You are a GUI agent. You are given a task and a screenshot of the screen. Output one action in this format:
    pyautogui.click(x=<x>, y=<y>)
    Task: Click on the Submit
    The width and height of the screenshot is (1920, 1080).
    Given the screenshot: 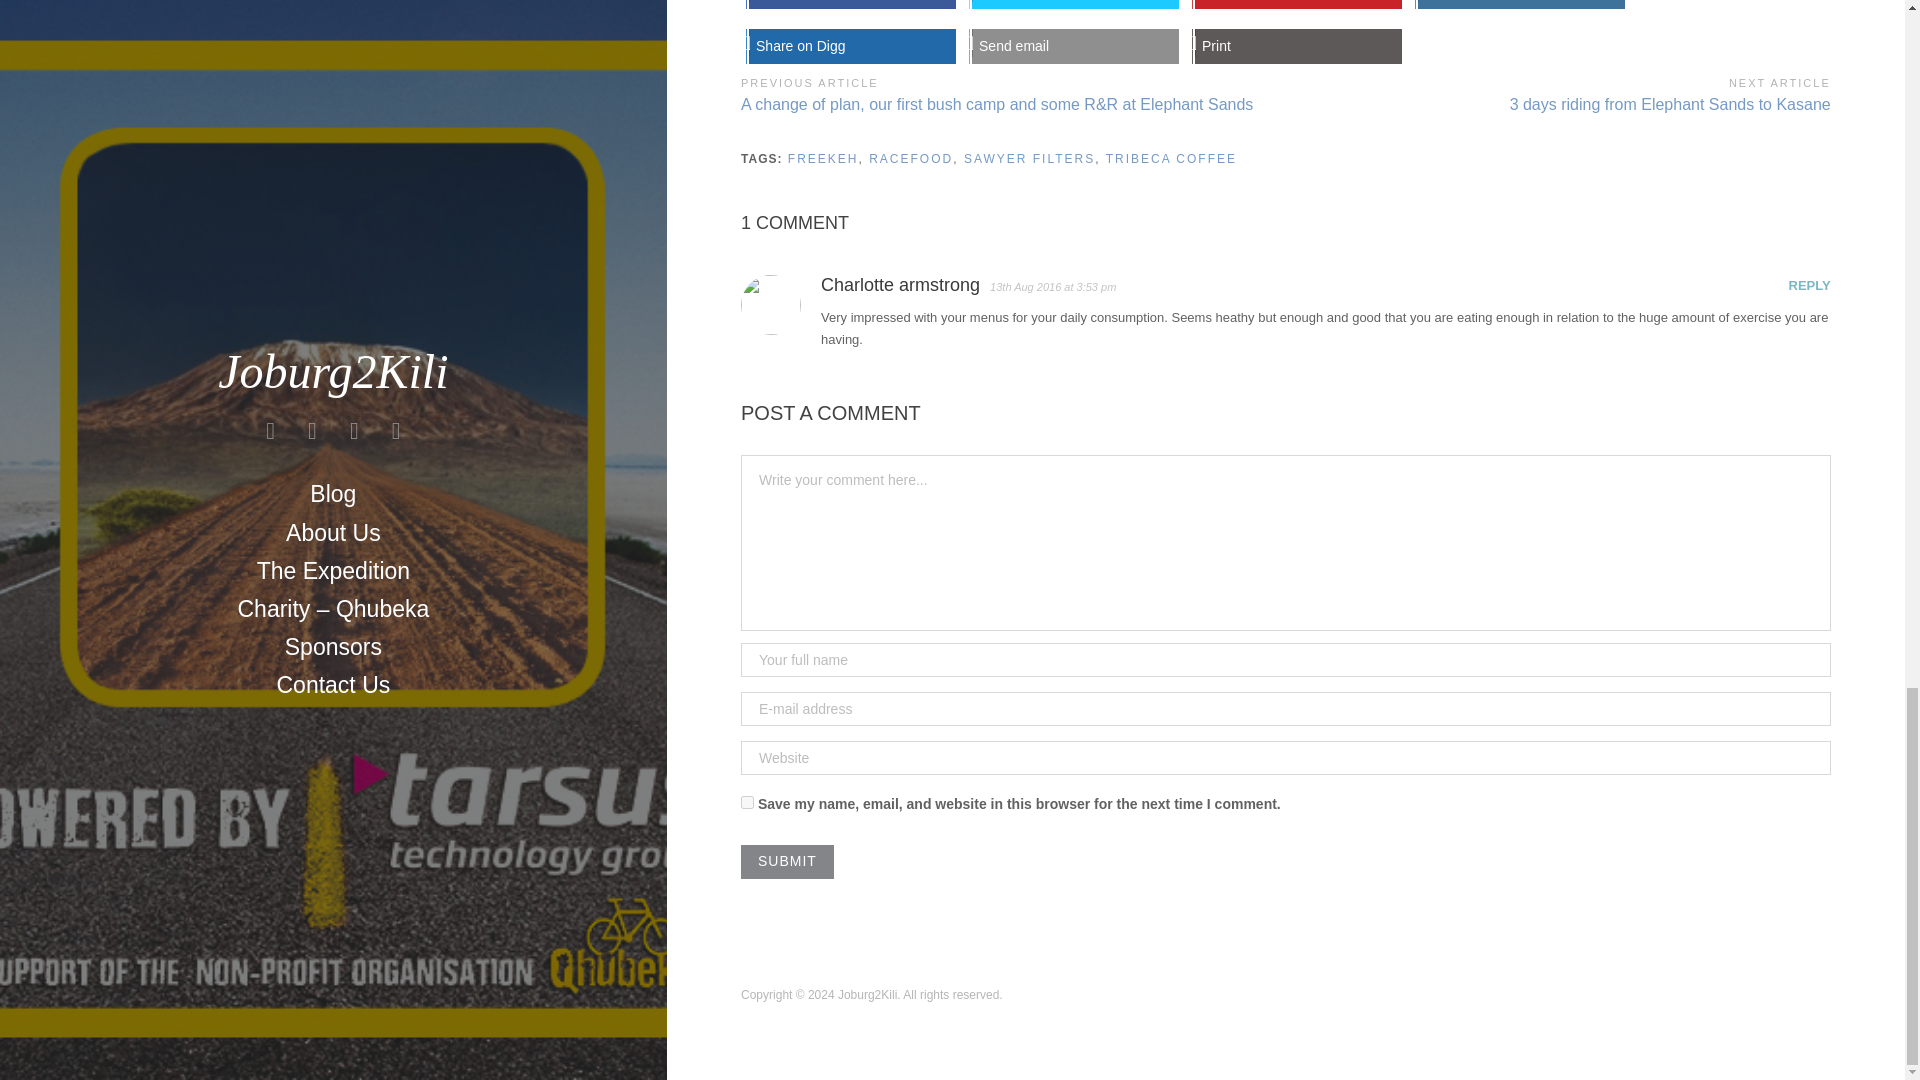 What is the action you would take?
    pyautogui.click(x=787, y=862)
    